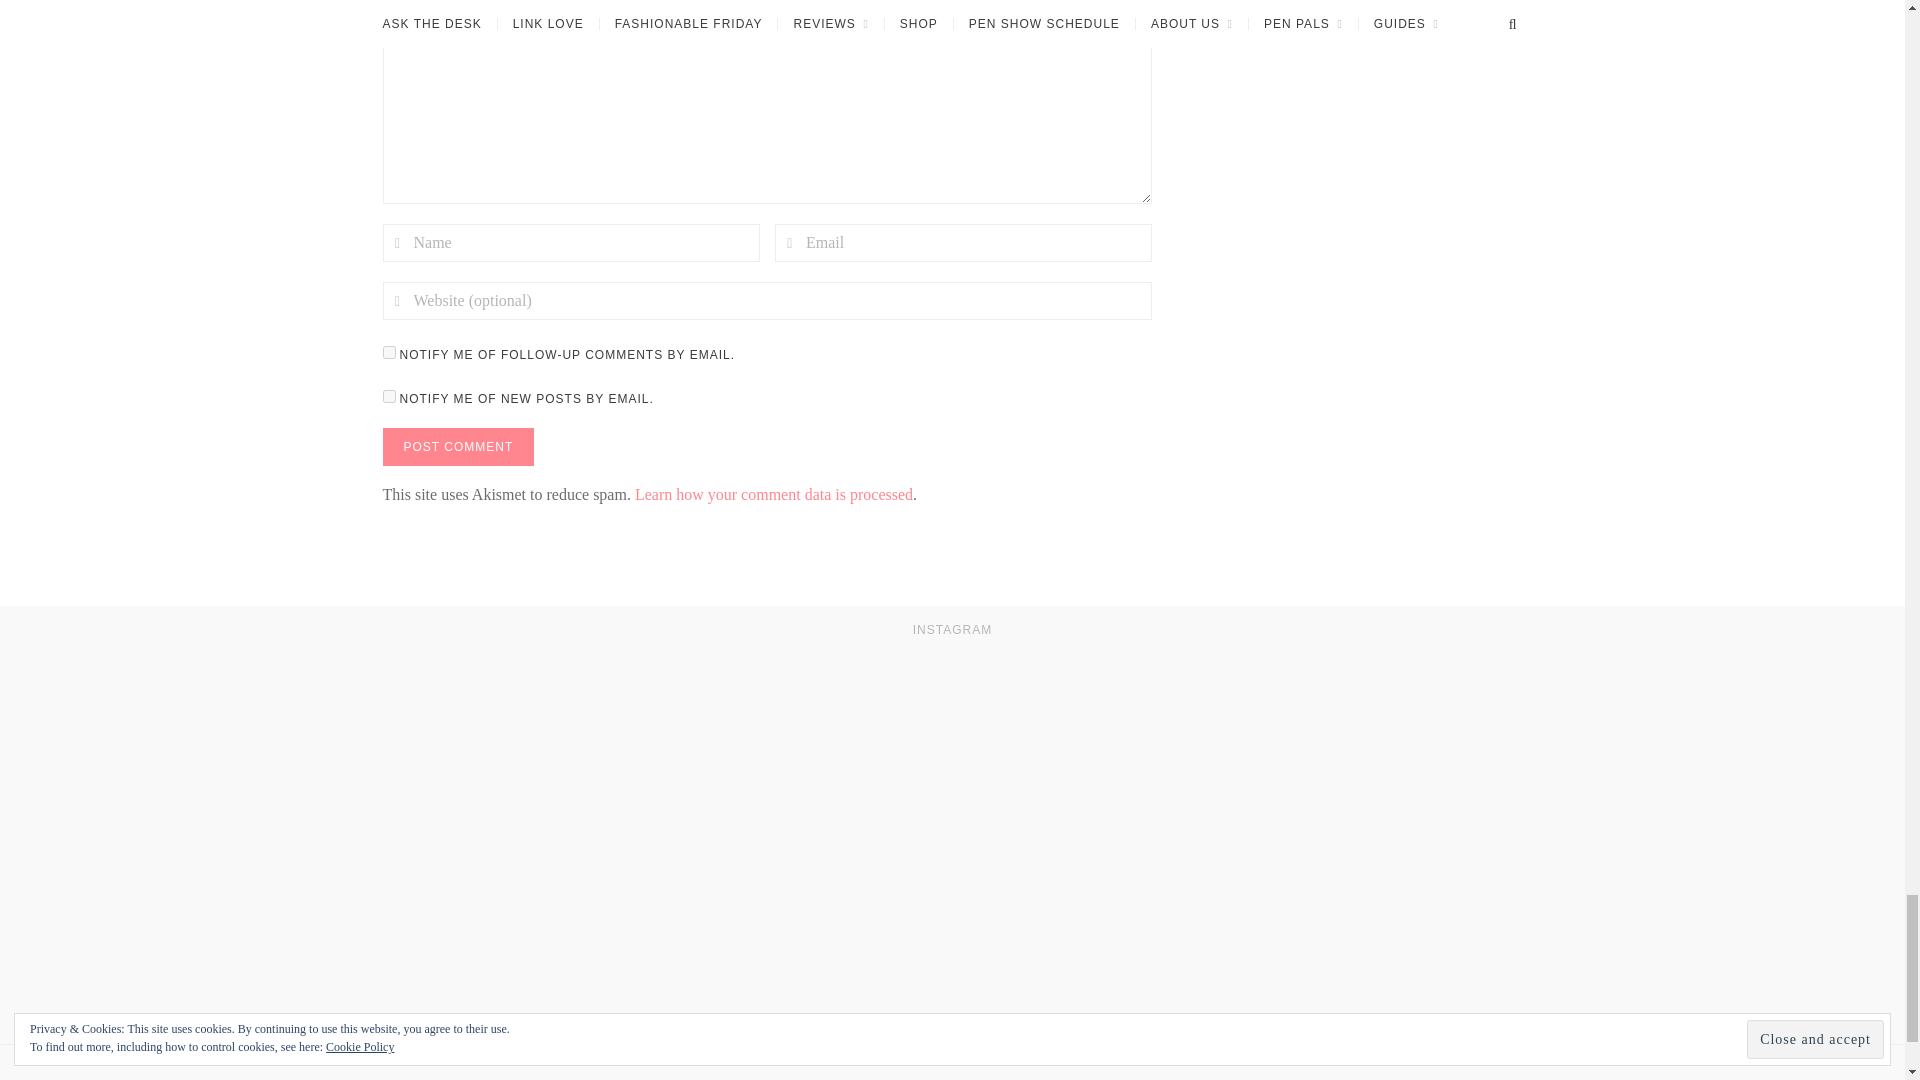  I want to click on subscribe, so click(388, 396).